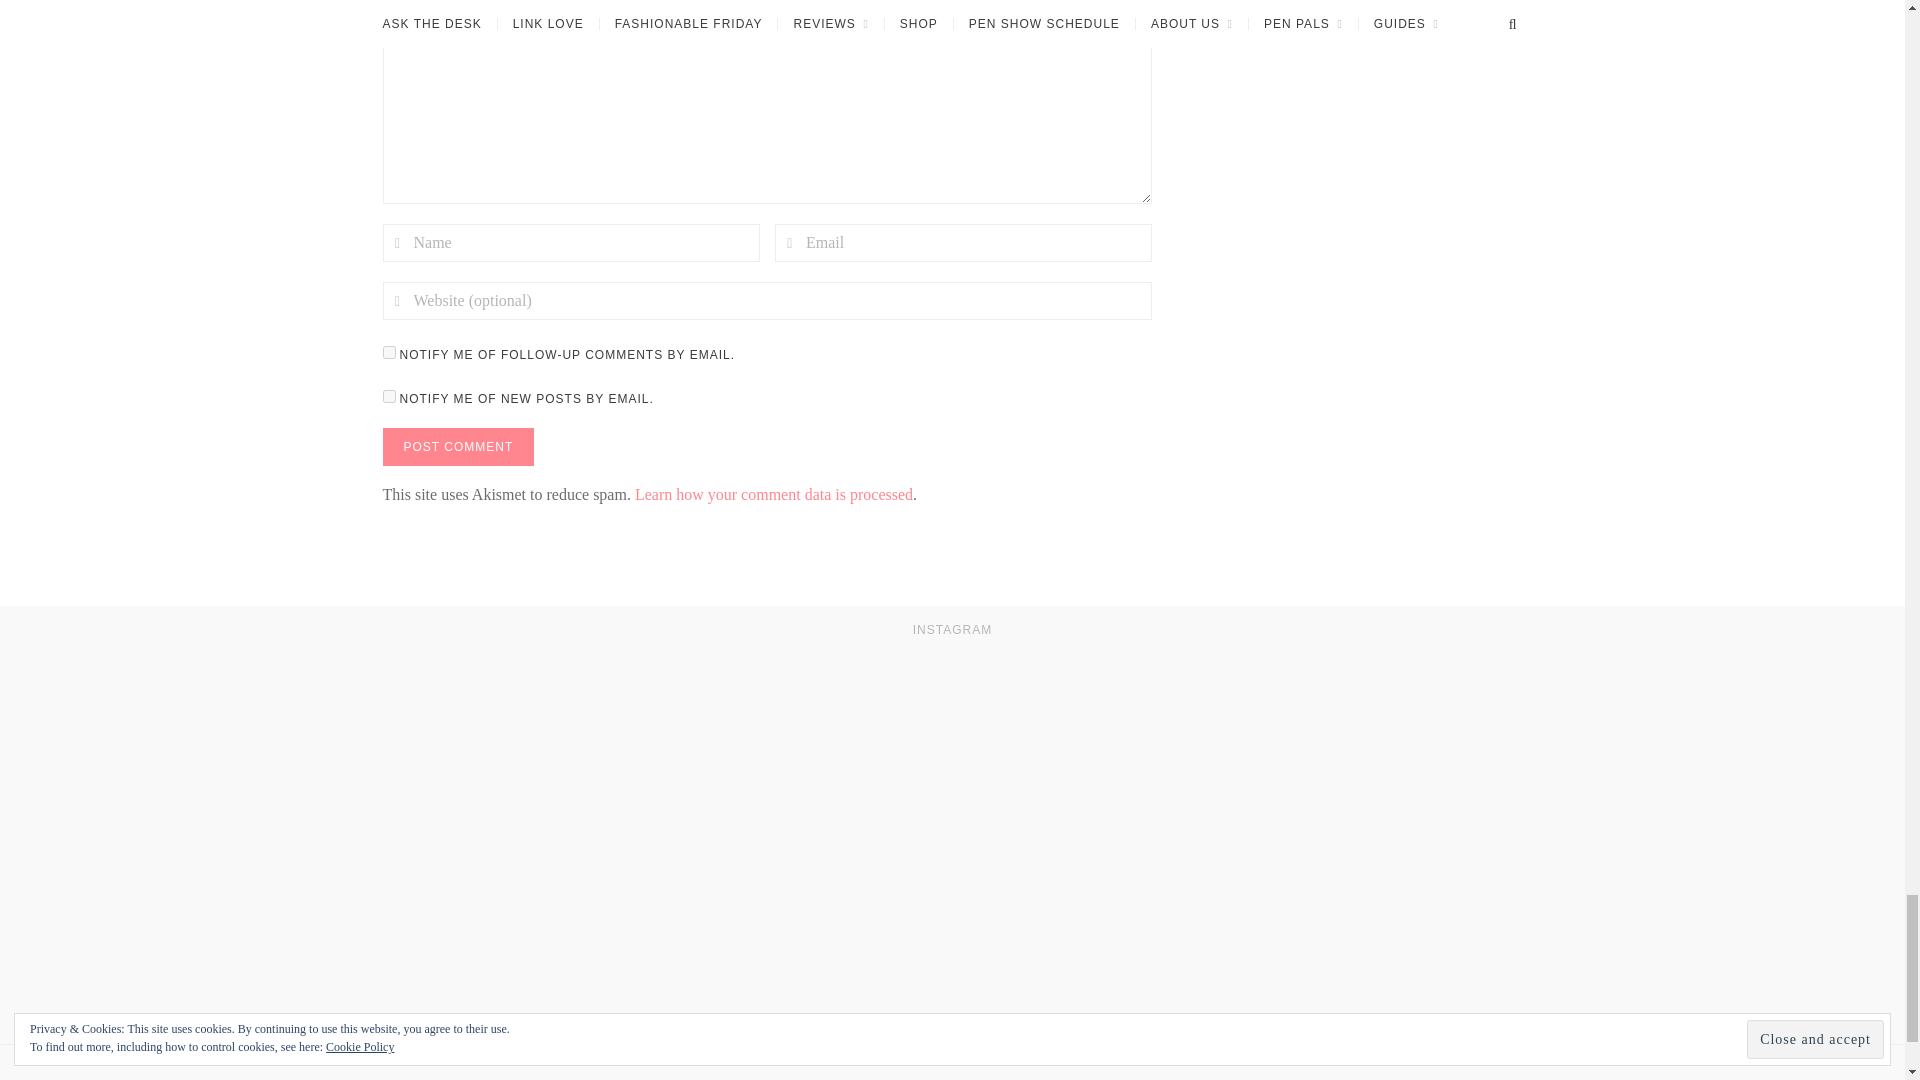  I want to click on subscribe, so click(388, 396).